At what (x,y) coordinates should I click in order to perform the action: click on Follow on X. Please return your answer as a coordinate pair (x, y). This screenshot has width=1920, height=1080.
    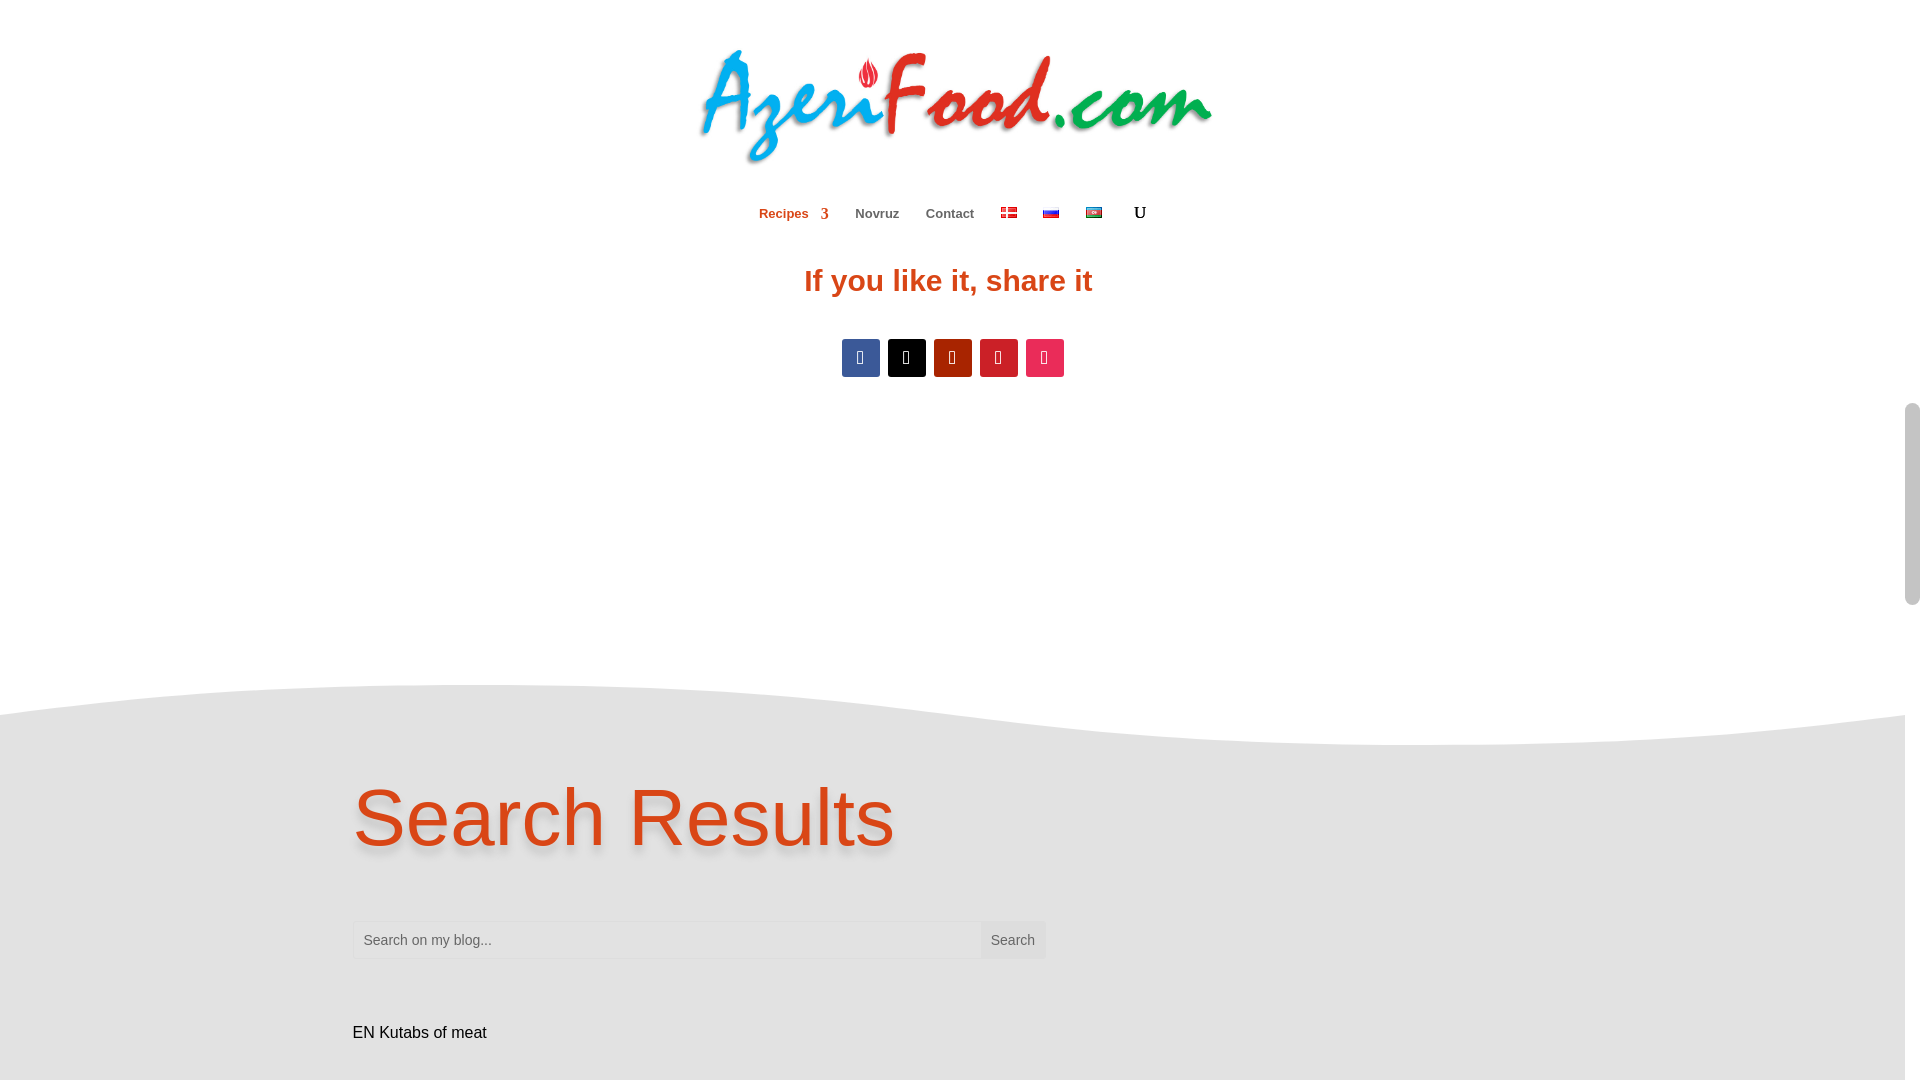
    Looking at the image, I should click on (906, 358).